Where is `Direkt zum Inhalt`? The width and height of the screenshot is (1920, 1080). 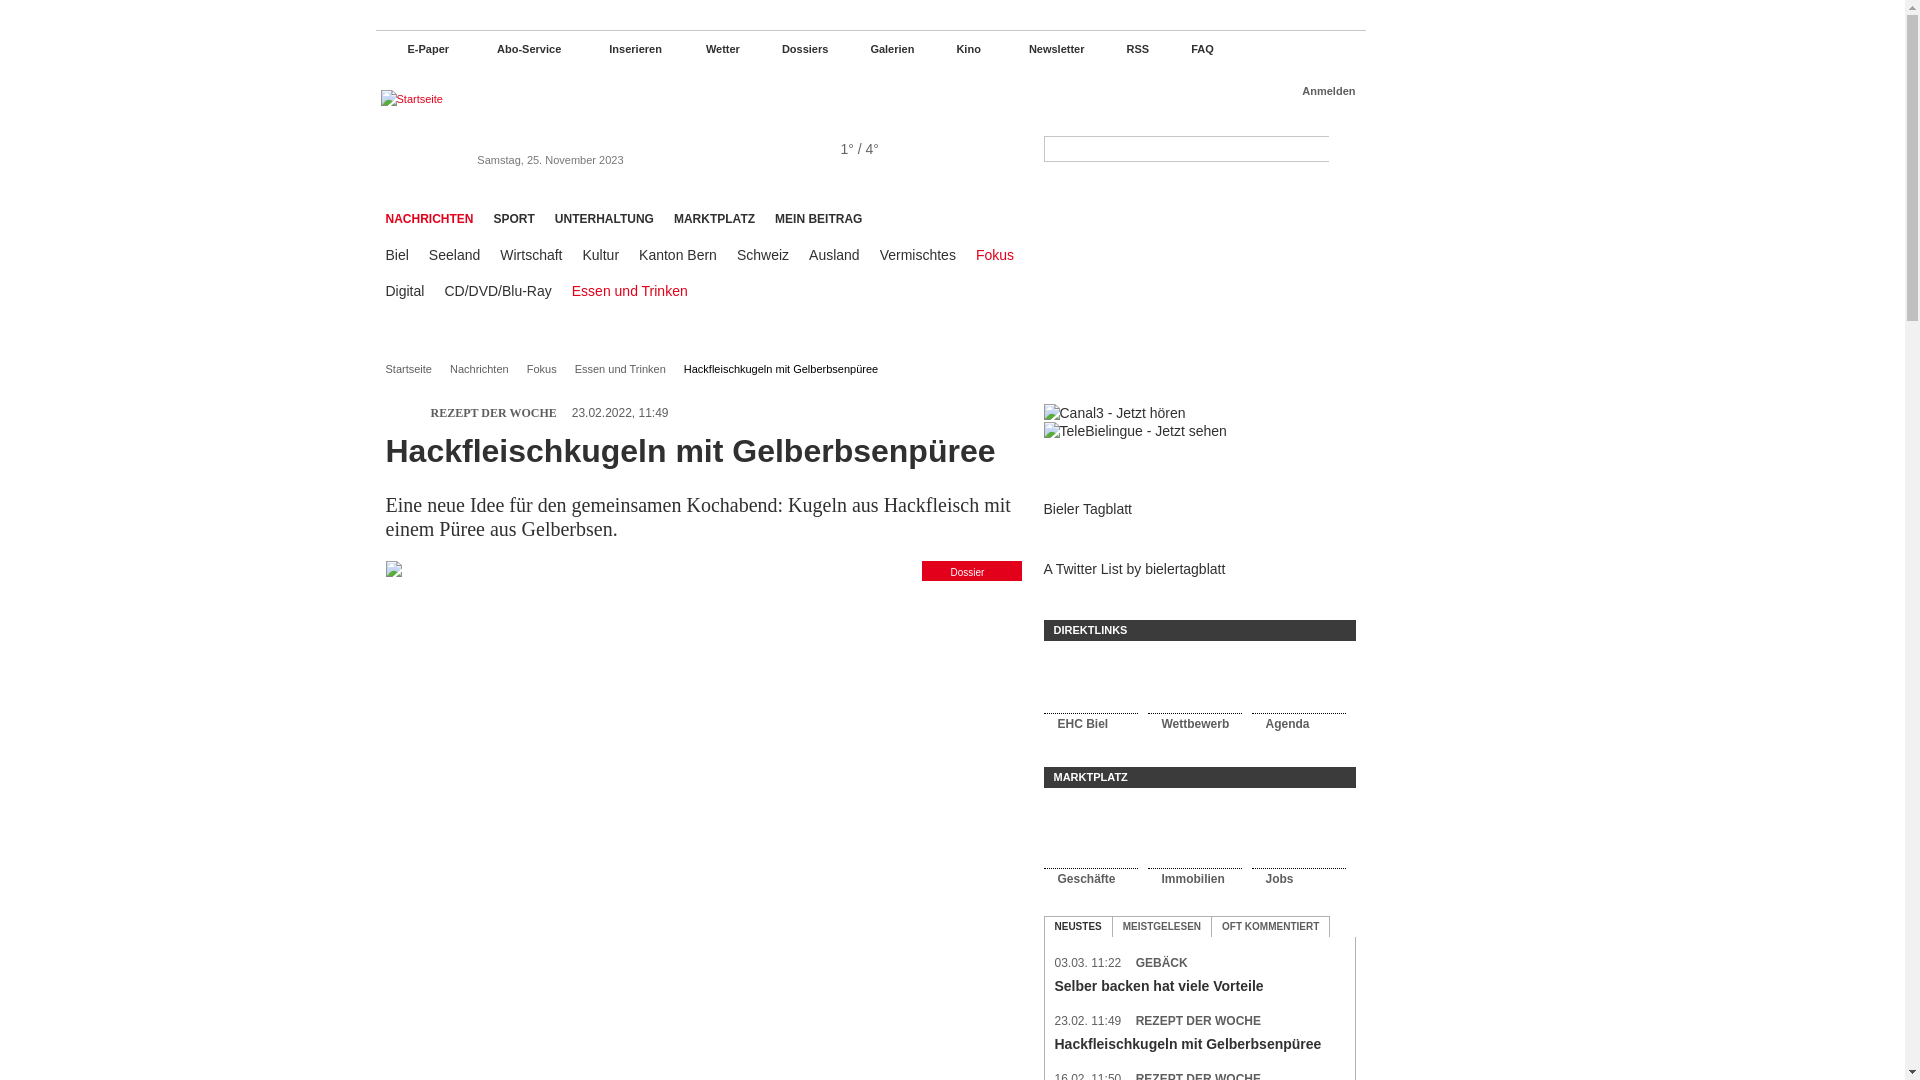 Direkt zum Inhalt is located at coordinates (57, 0).